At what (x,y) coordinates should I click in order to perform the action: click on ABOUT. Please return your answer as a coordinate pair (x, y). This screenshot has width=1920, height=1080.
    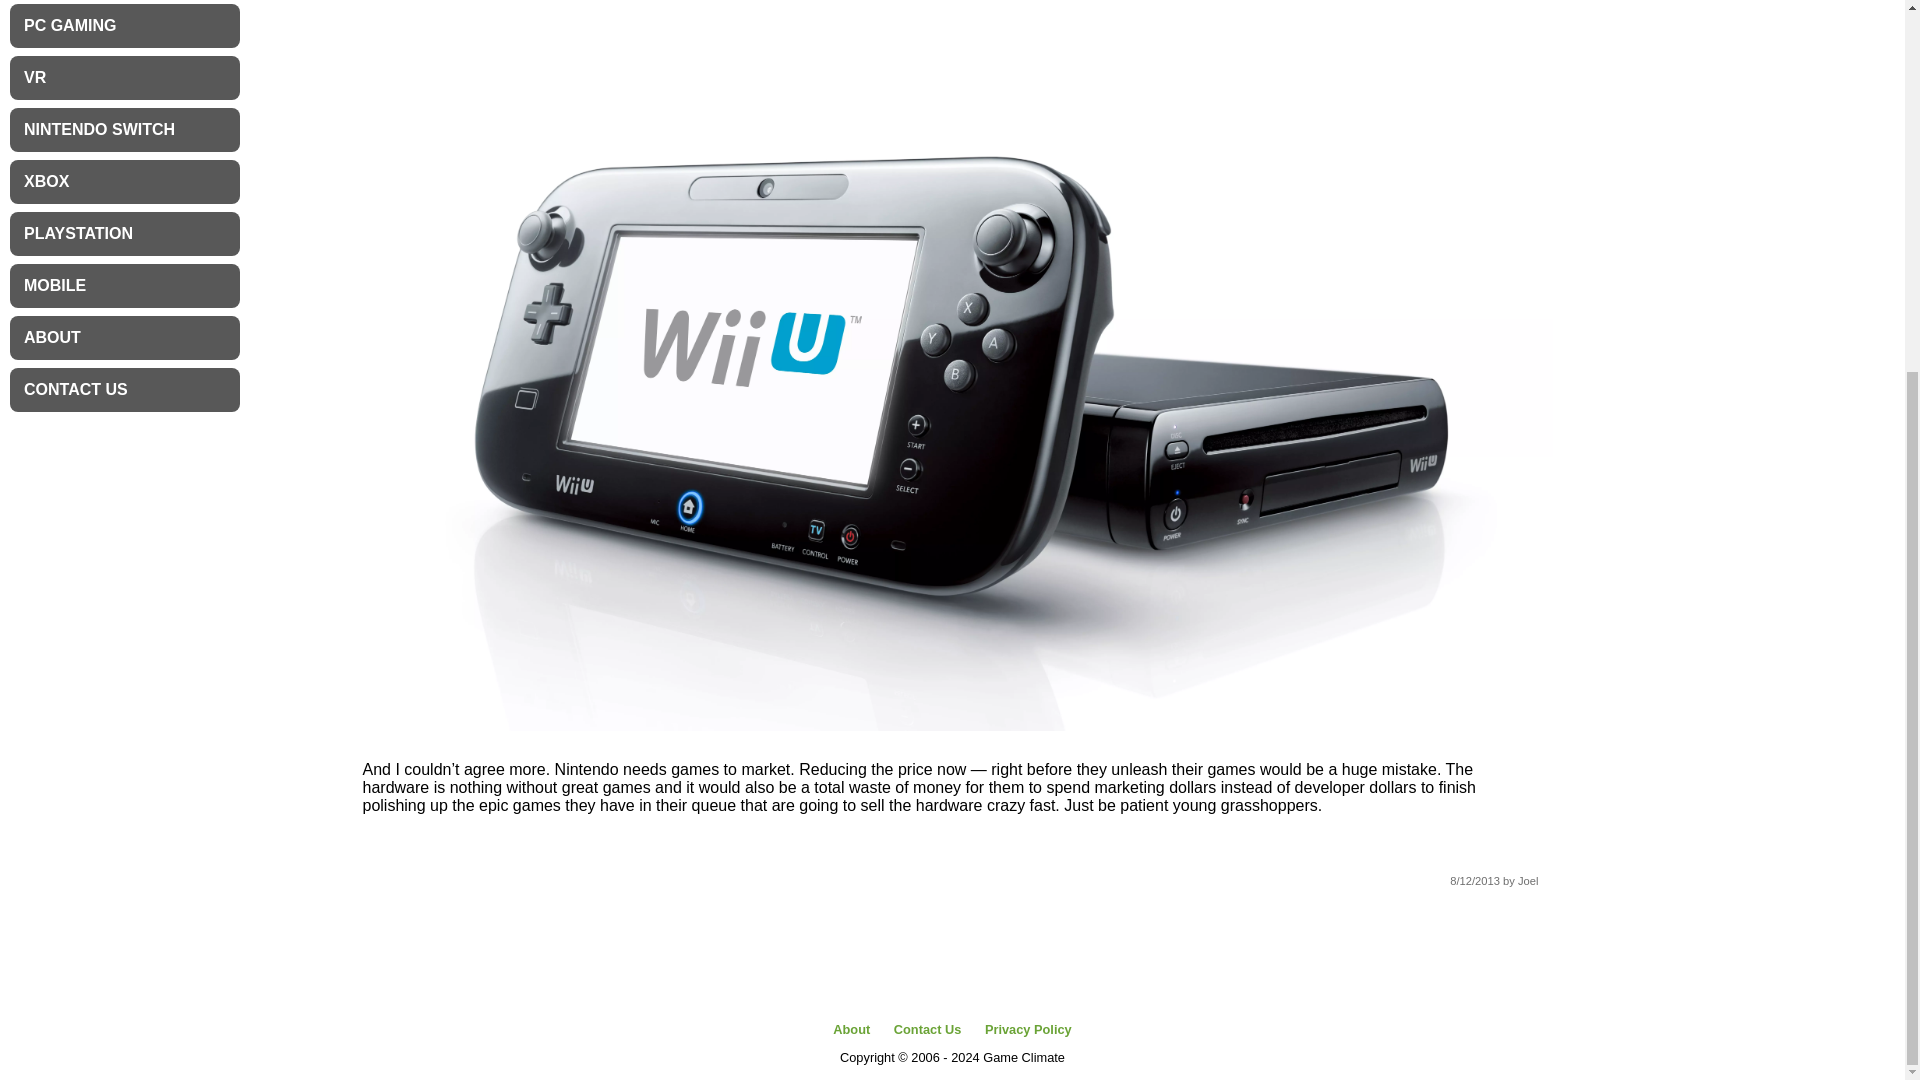
    Looking at the image, I should click on (124, 338).